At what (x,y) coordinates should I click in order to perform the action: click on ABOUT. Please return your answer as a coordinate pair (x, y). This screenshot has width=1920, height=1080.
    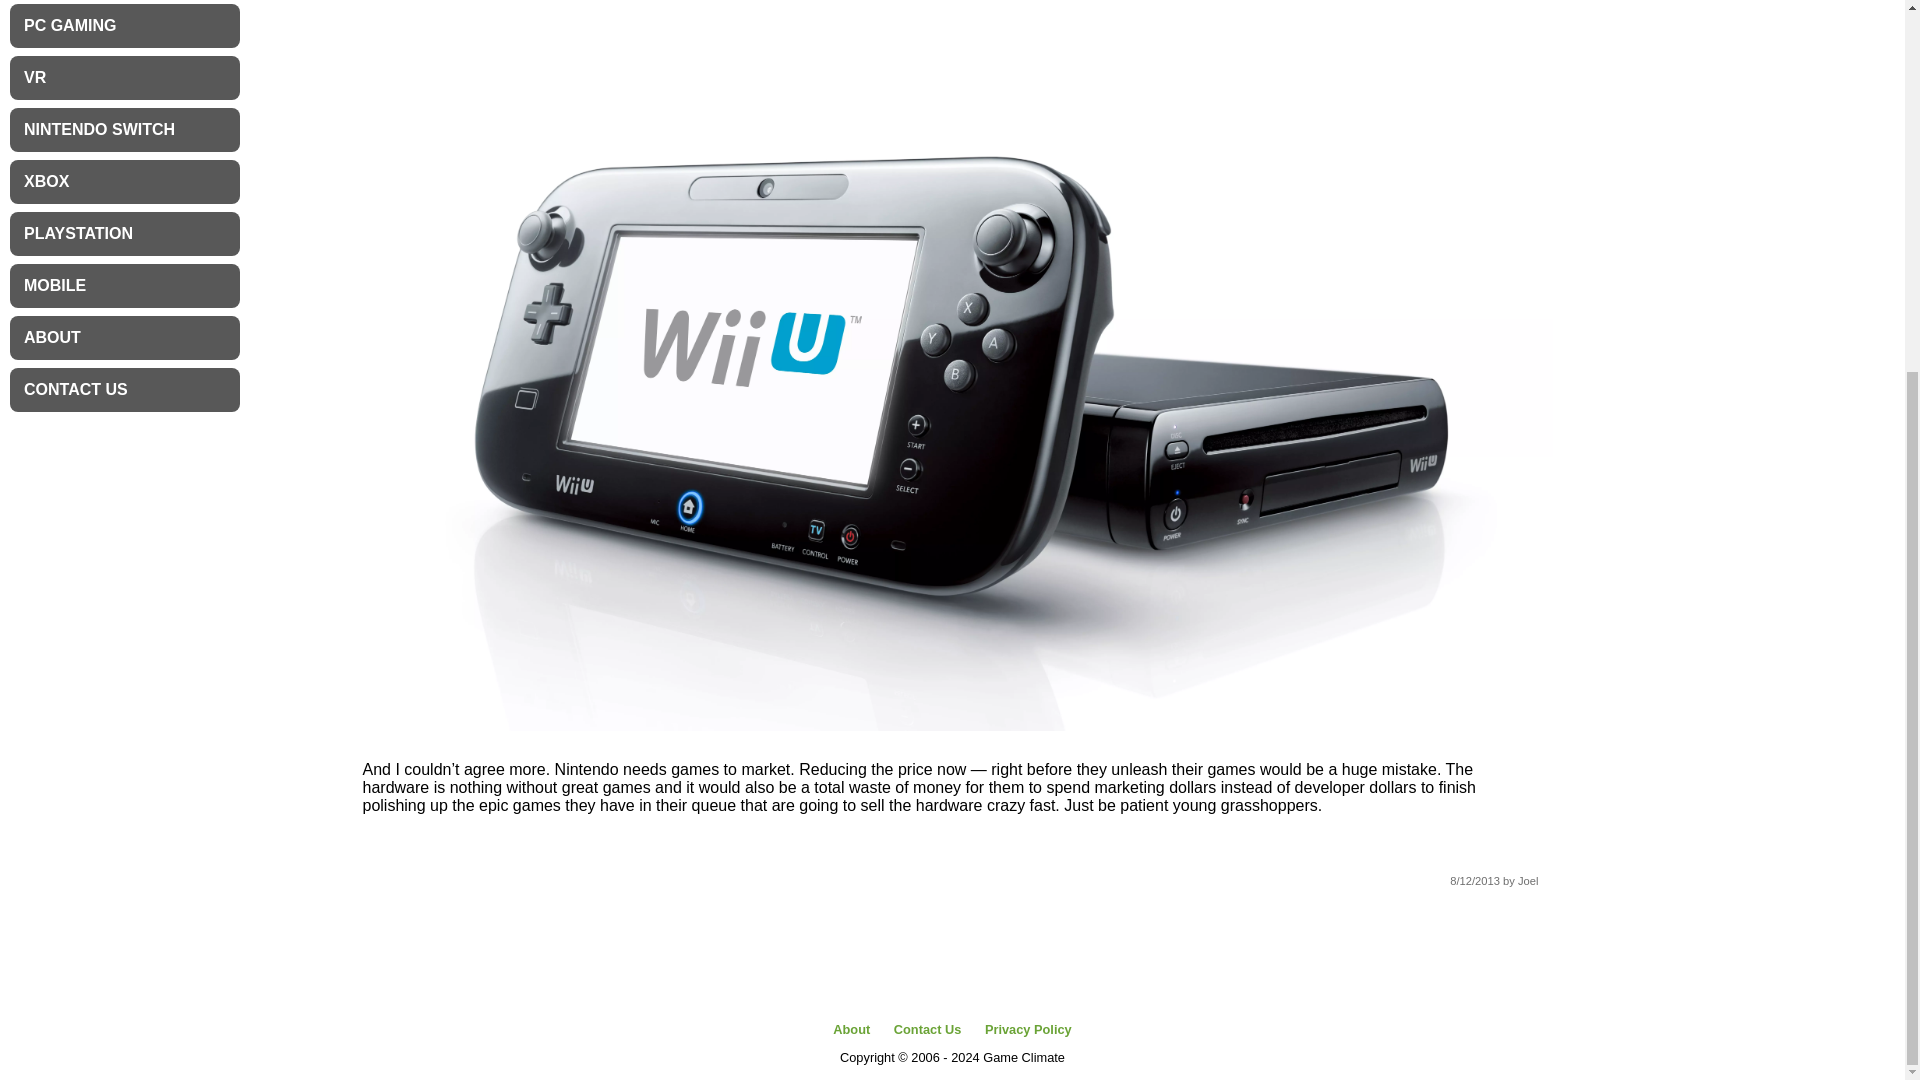
    Looking at the image, I should click on (124, 338).